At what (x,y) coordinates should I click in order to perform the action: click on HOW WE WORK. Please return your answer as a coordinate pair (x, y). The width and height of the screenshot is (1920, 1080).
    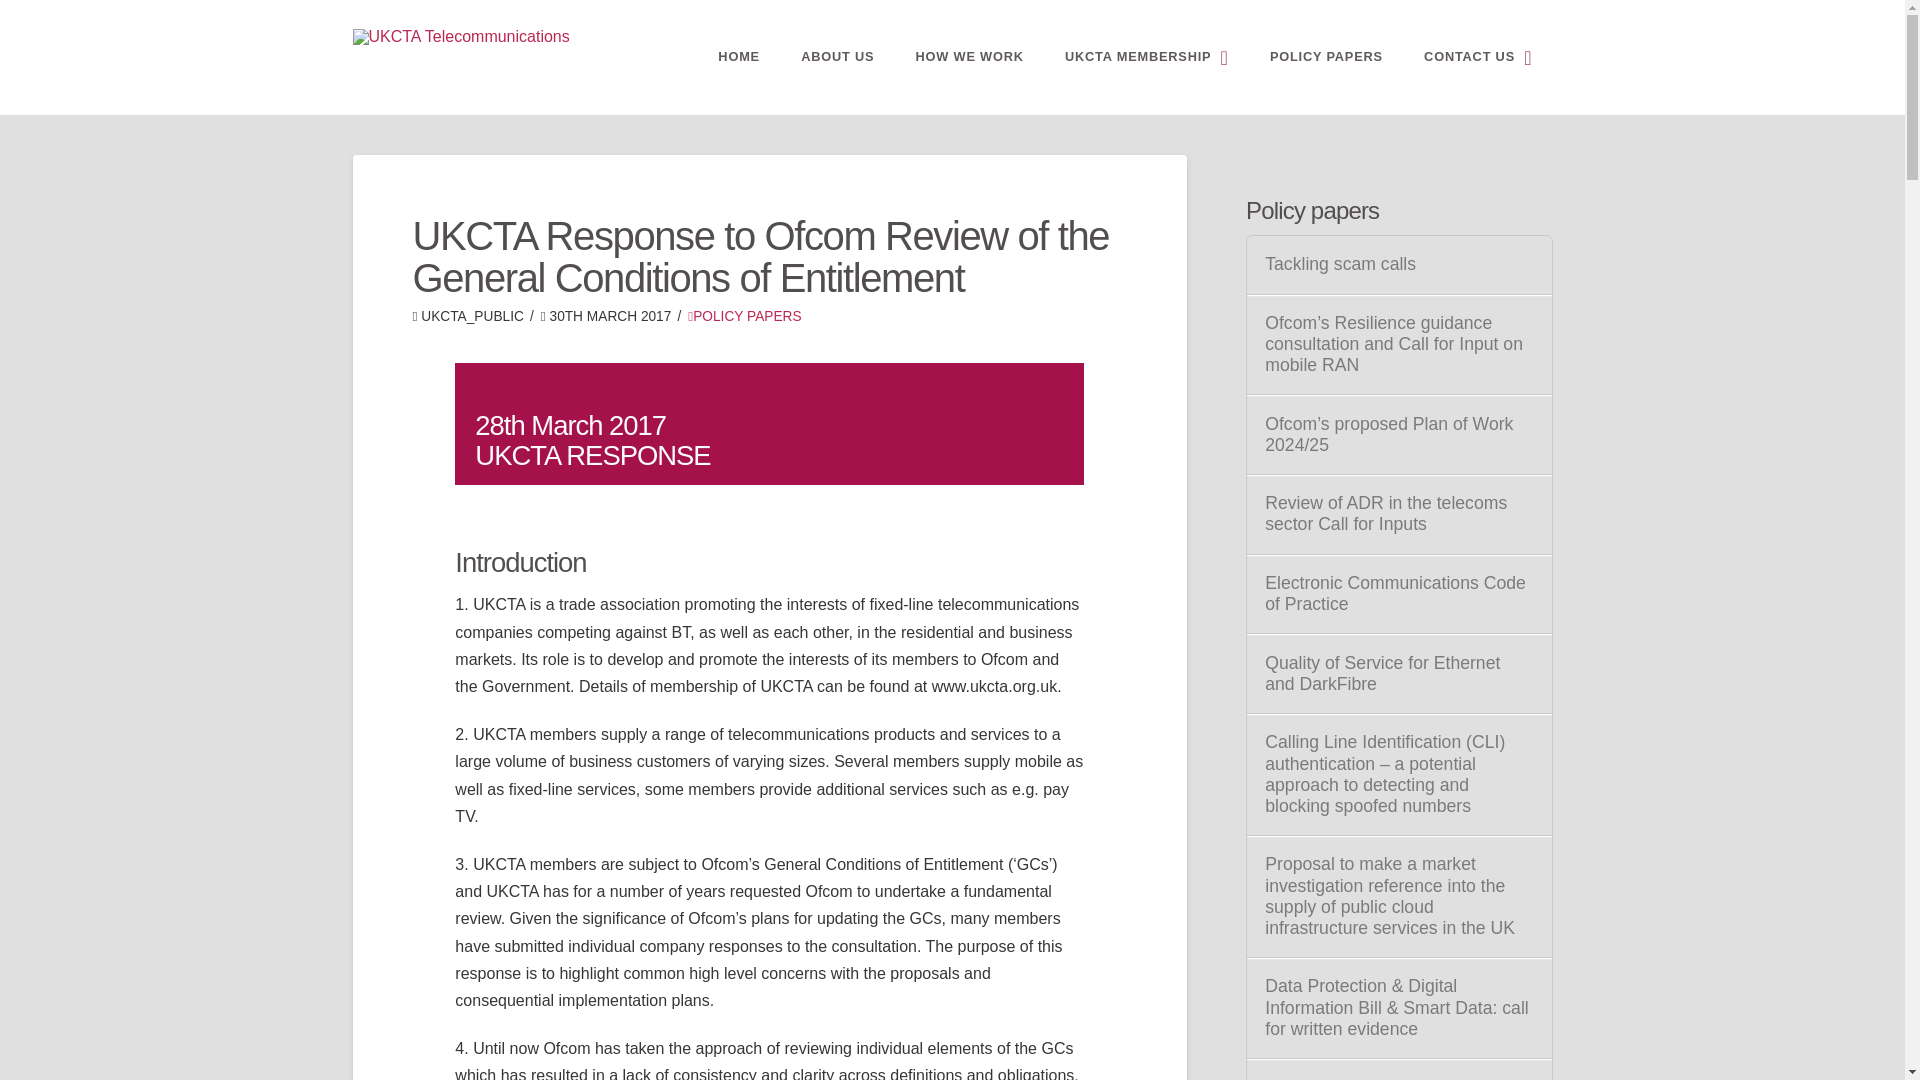
    Looking at the image, I should click on (969, 57).